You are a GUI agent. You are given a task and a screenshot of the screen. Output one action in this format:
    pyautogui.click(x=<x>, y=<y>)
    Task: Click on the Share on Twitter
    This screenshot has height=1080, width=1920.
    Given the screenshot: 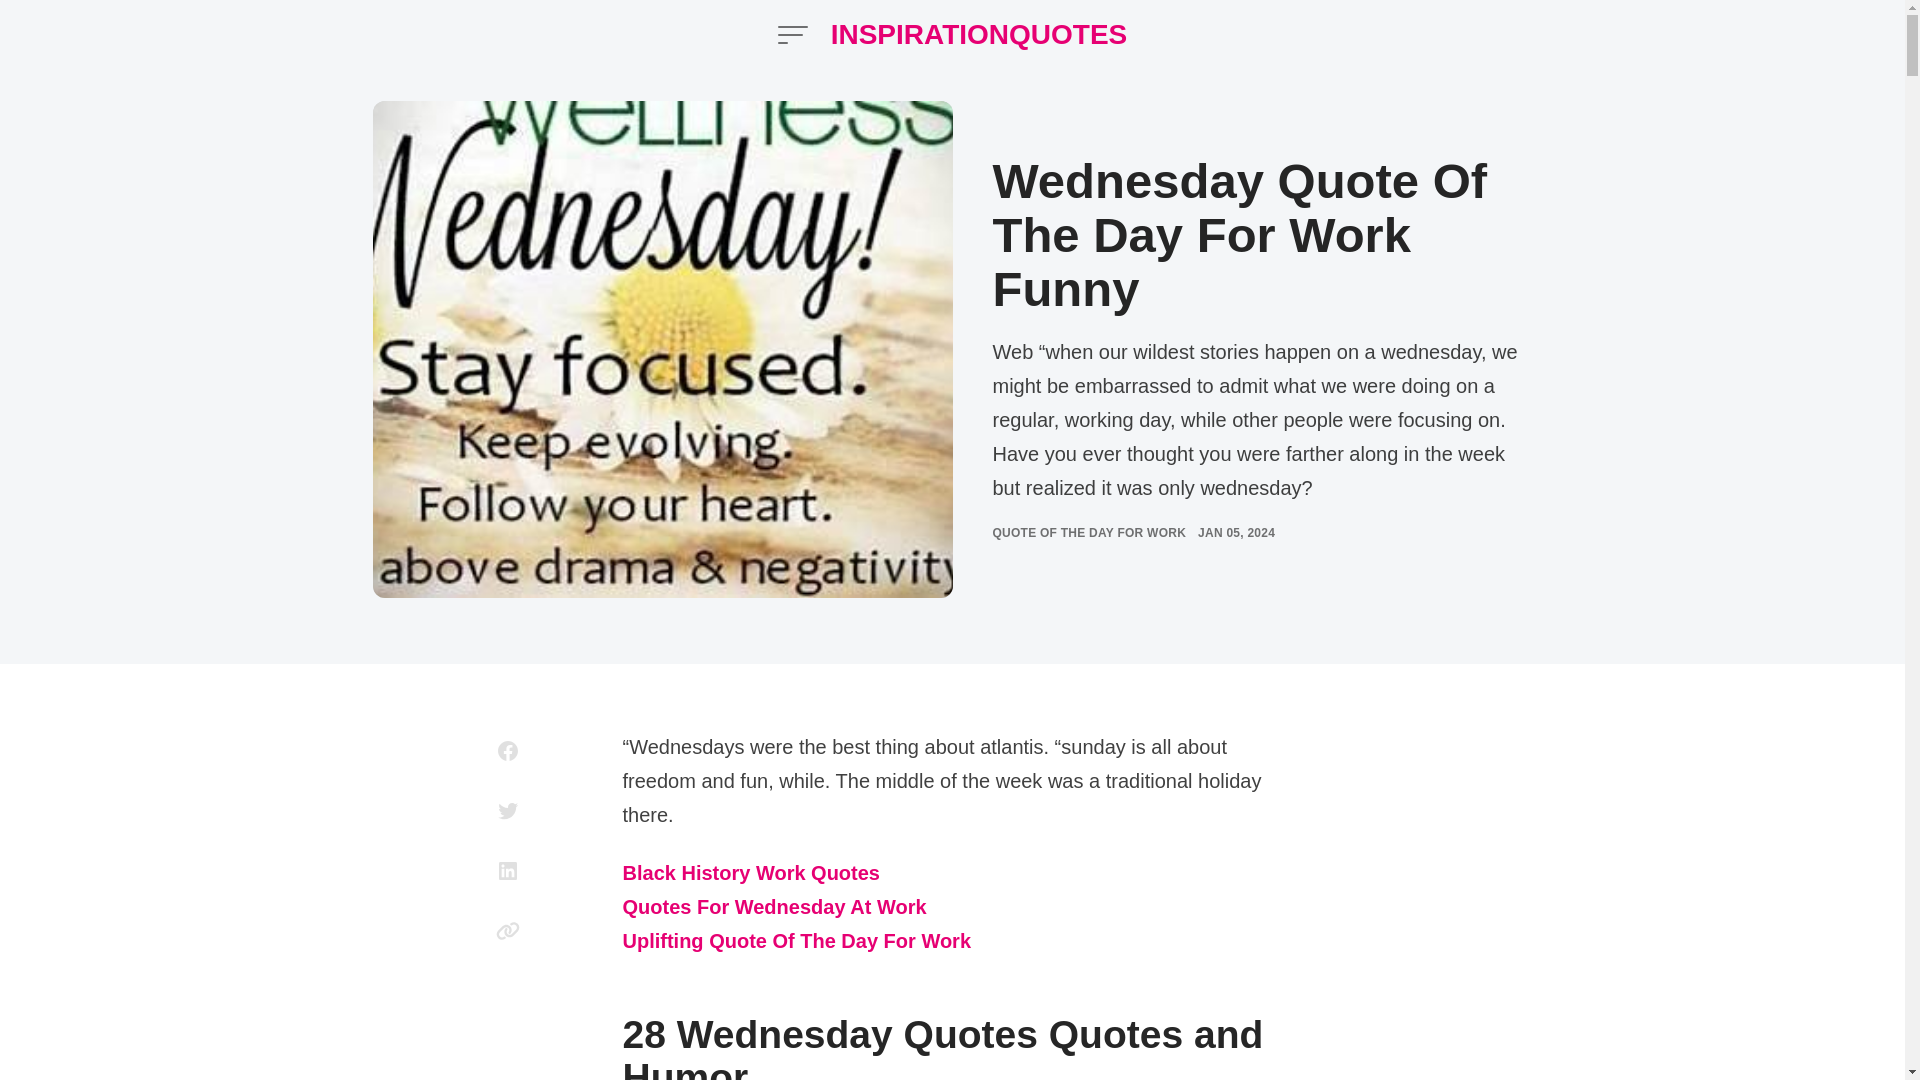 What is the action you would take?
    pyautogui.click(x=508, y=810)
    